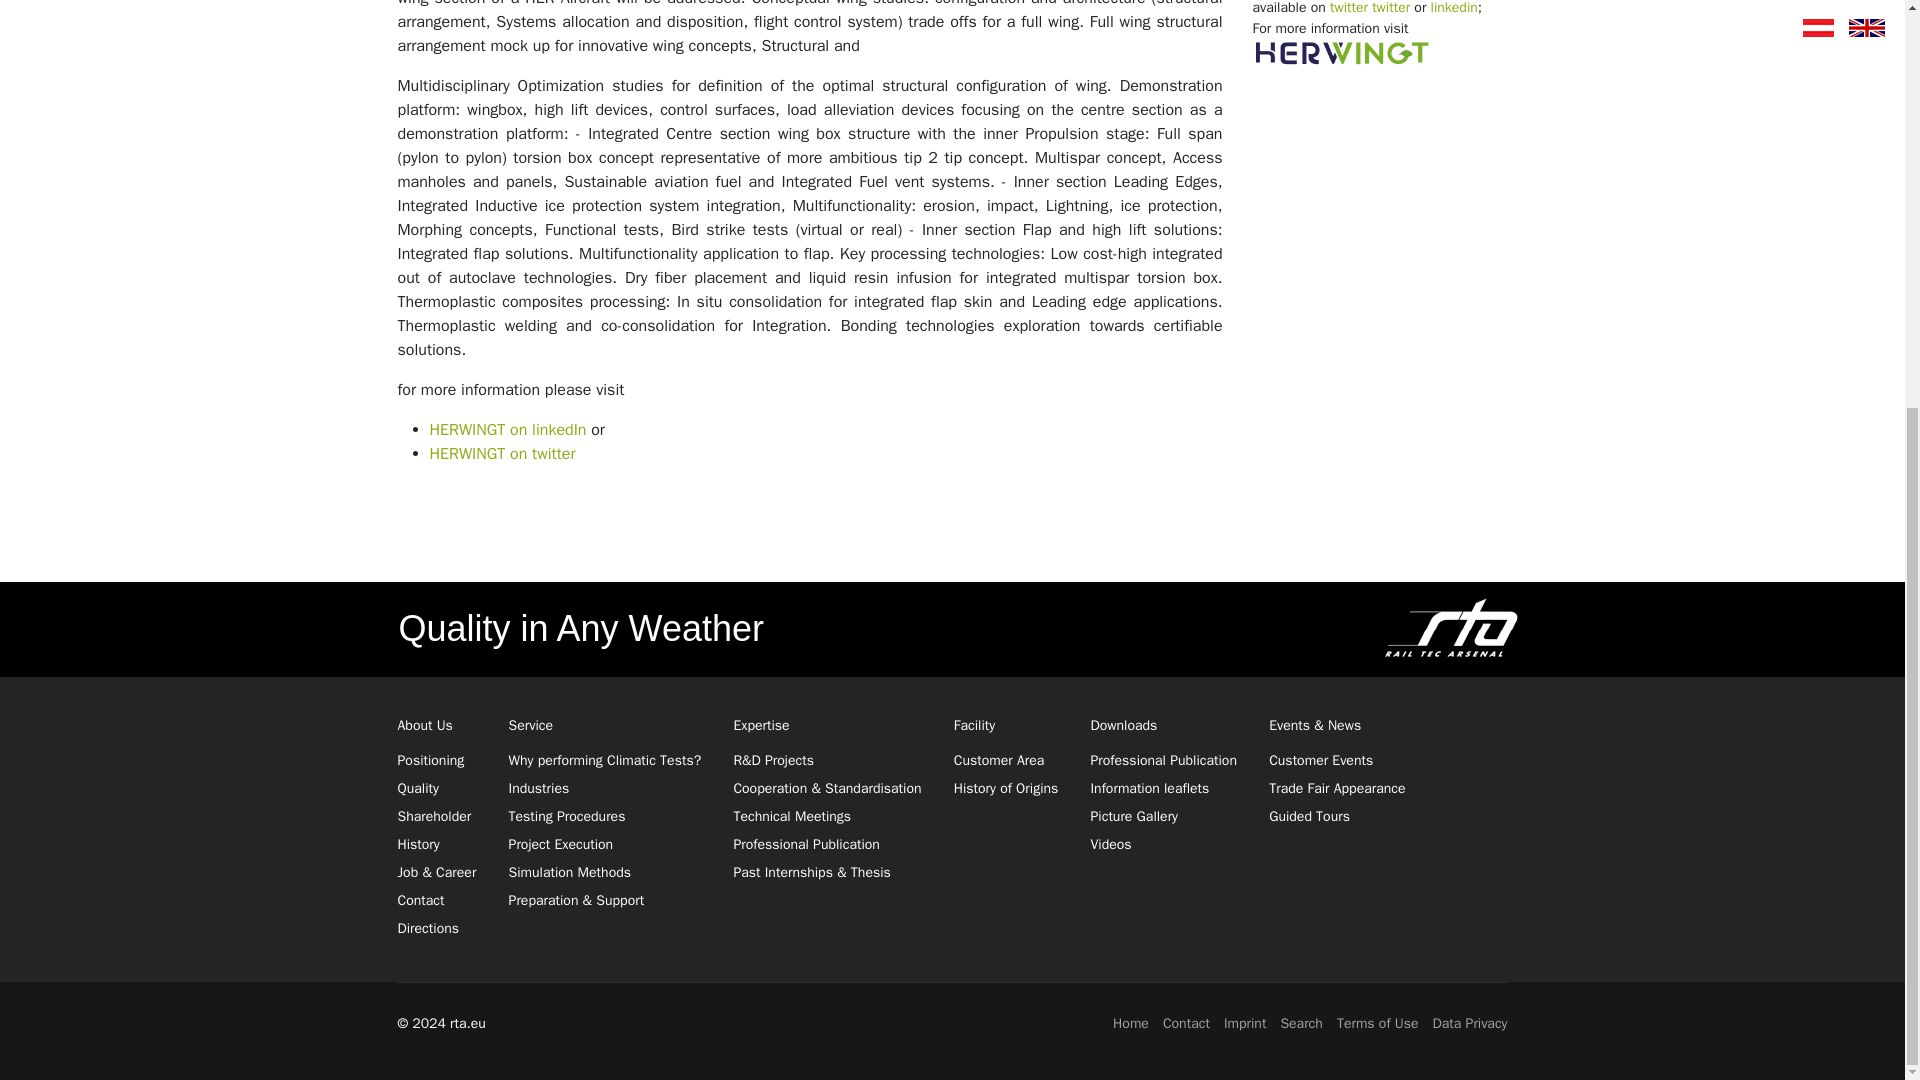  What do you see at coordinates (605, 724) in the screenshot?
I see `Service` at bounding box center [605, 724].